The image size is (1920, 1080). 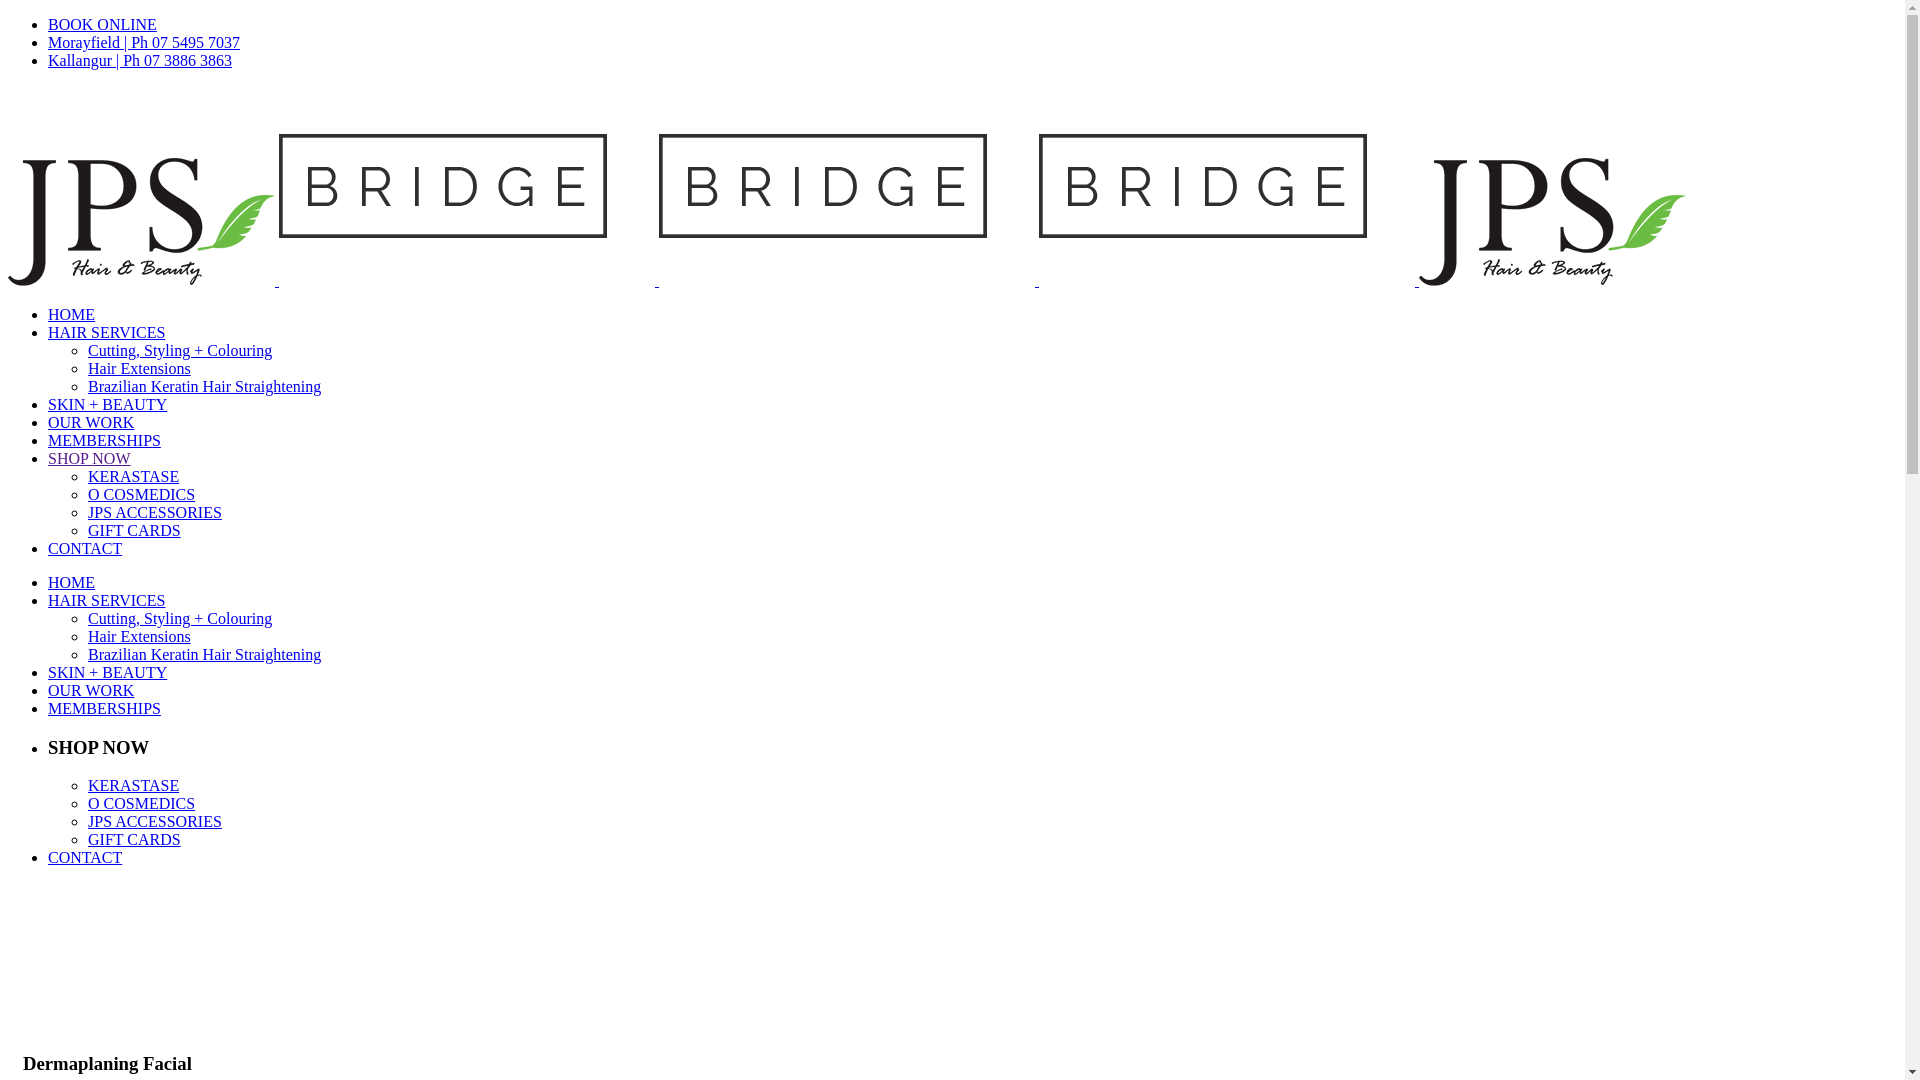 I want to click on Hair Extensions, so click(x=140, y=368).